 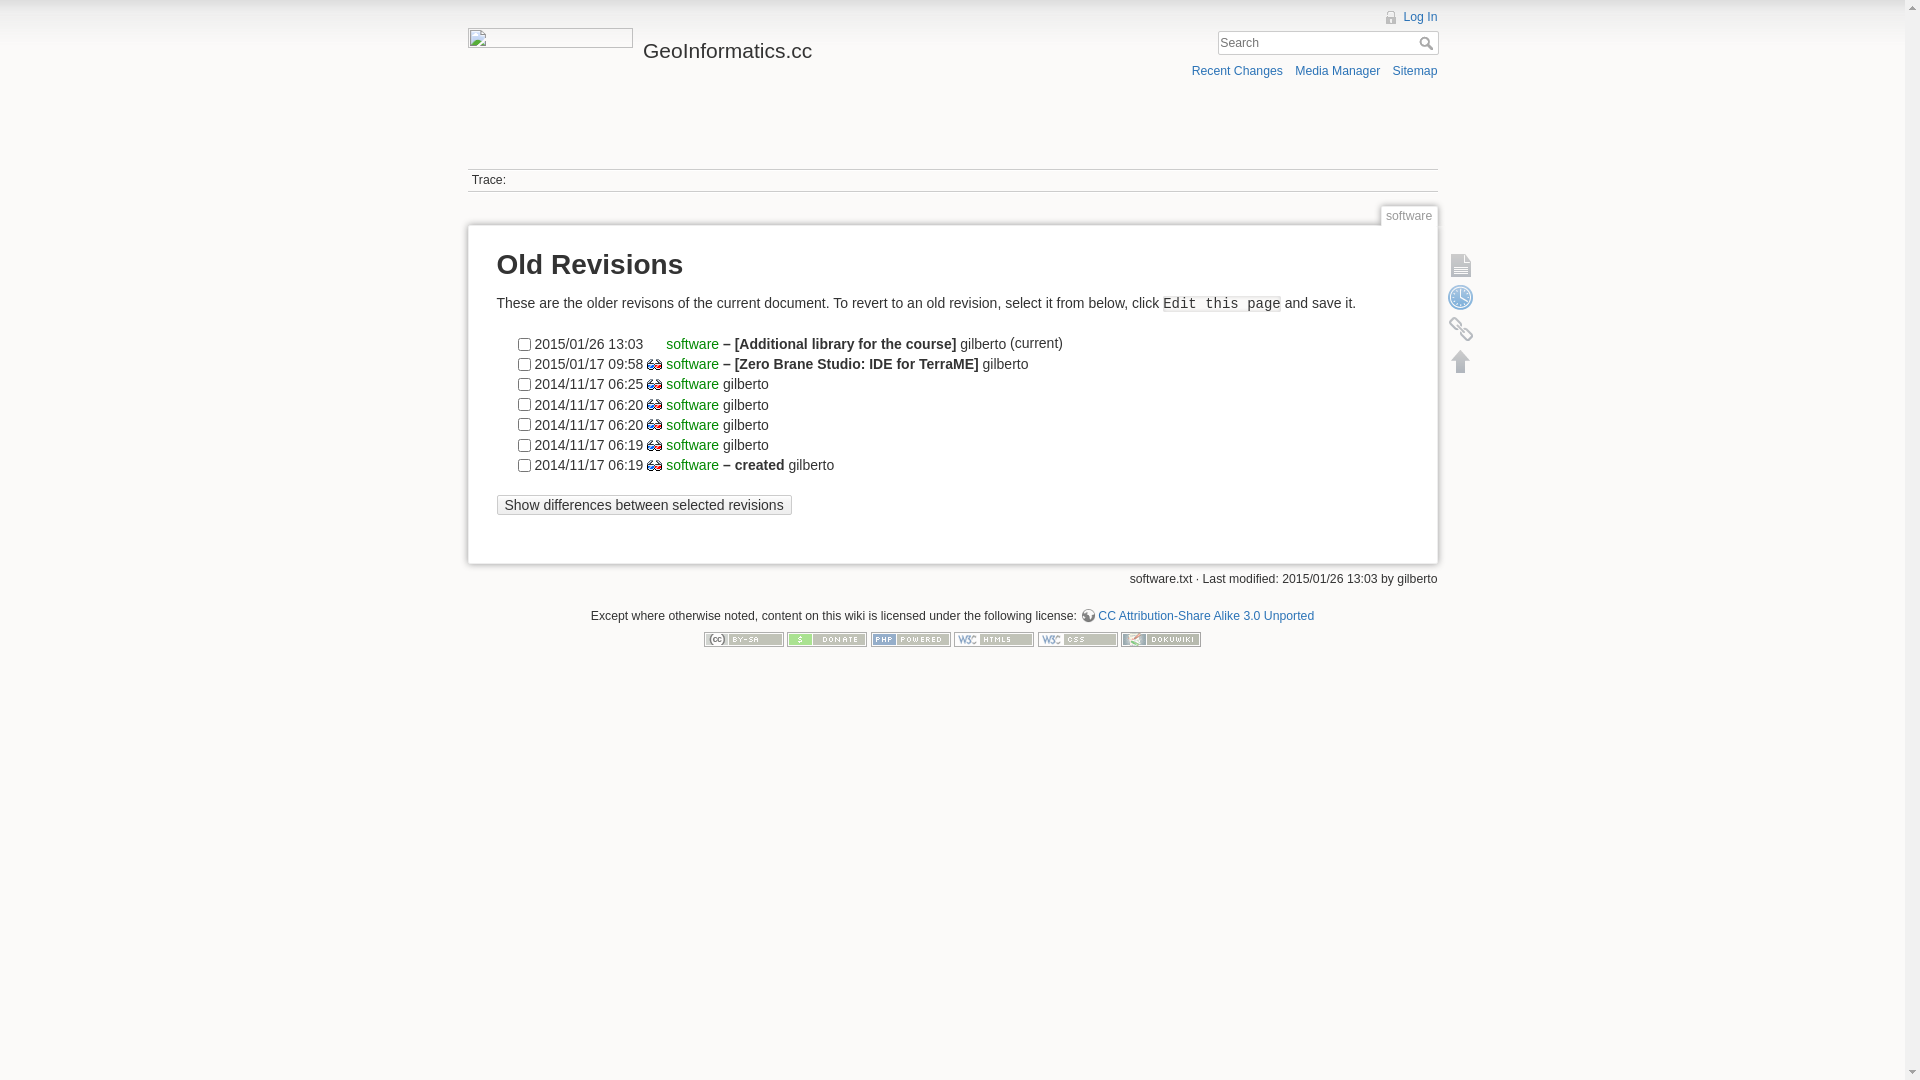 I want to click on Old revisions [O], so click(x=1460, y=297).